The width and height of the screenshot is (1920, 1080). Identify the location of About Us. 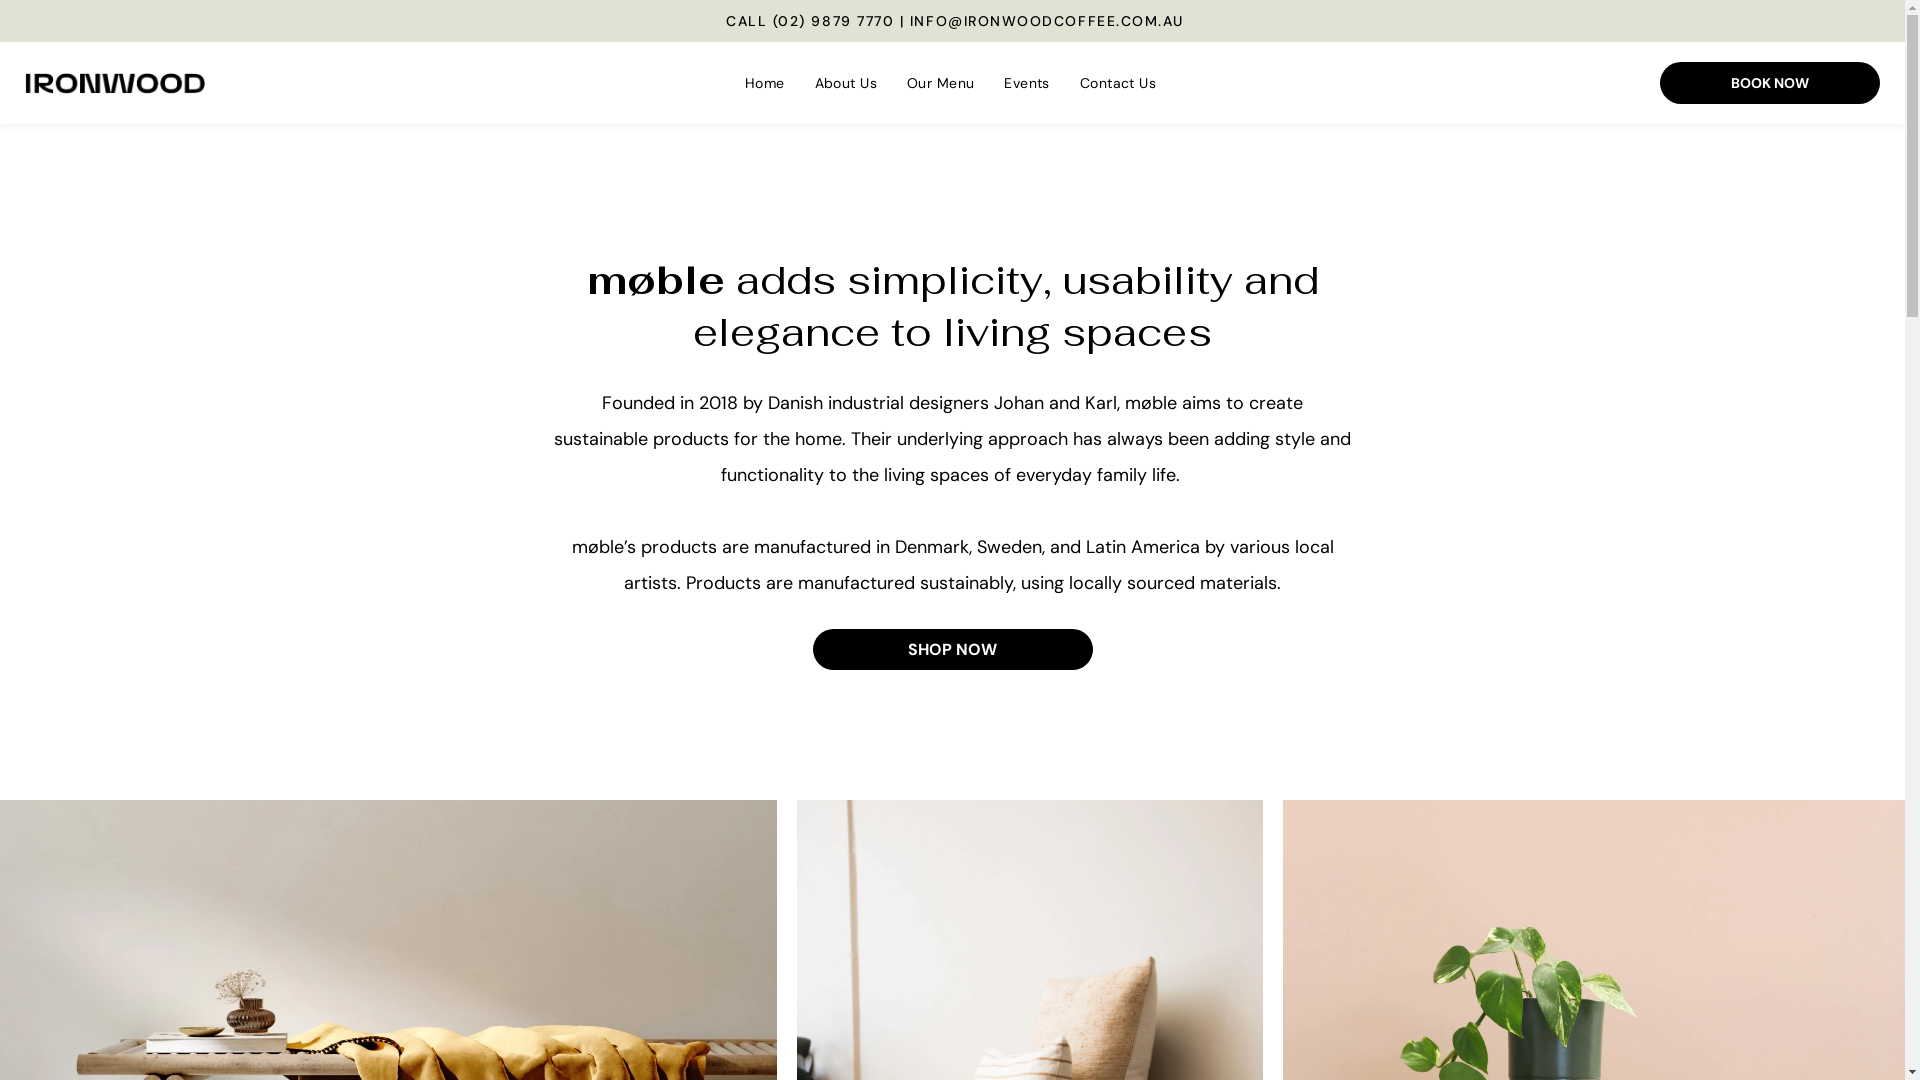
(846, 83).